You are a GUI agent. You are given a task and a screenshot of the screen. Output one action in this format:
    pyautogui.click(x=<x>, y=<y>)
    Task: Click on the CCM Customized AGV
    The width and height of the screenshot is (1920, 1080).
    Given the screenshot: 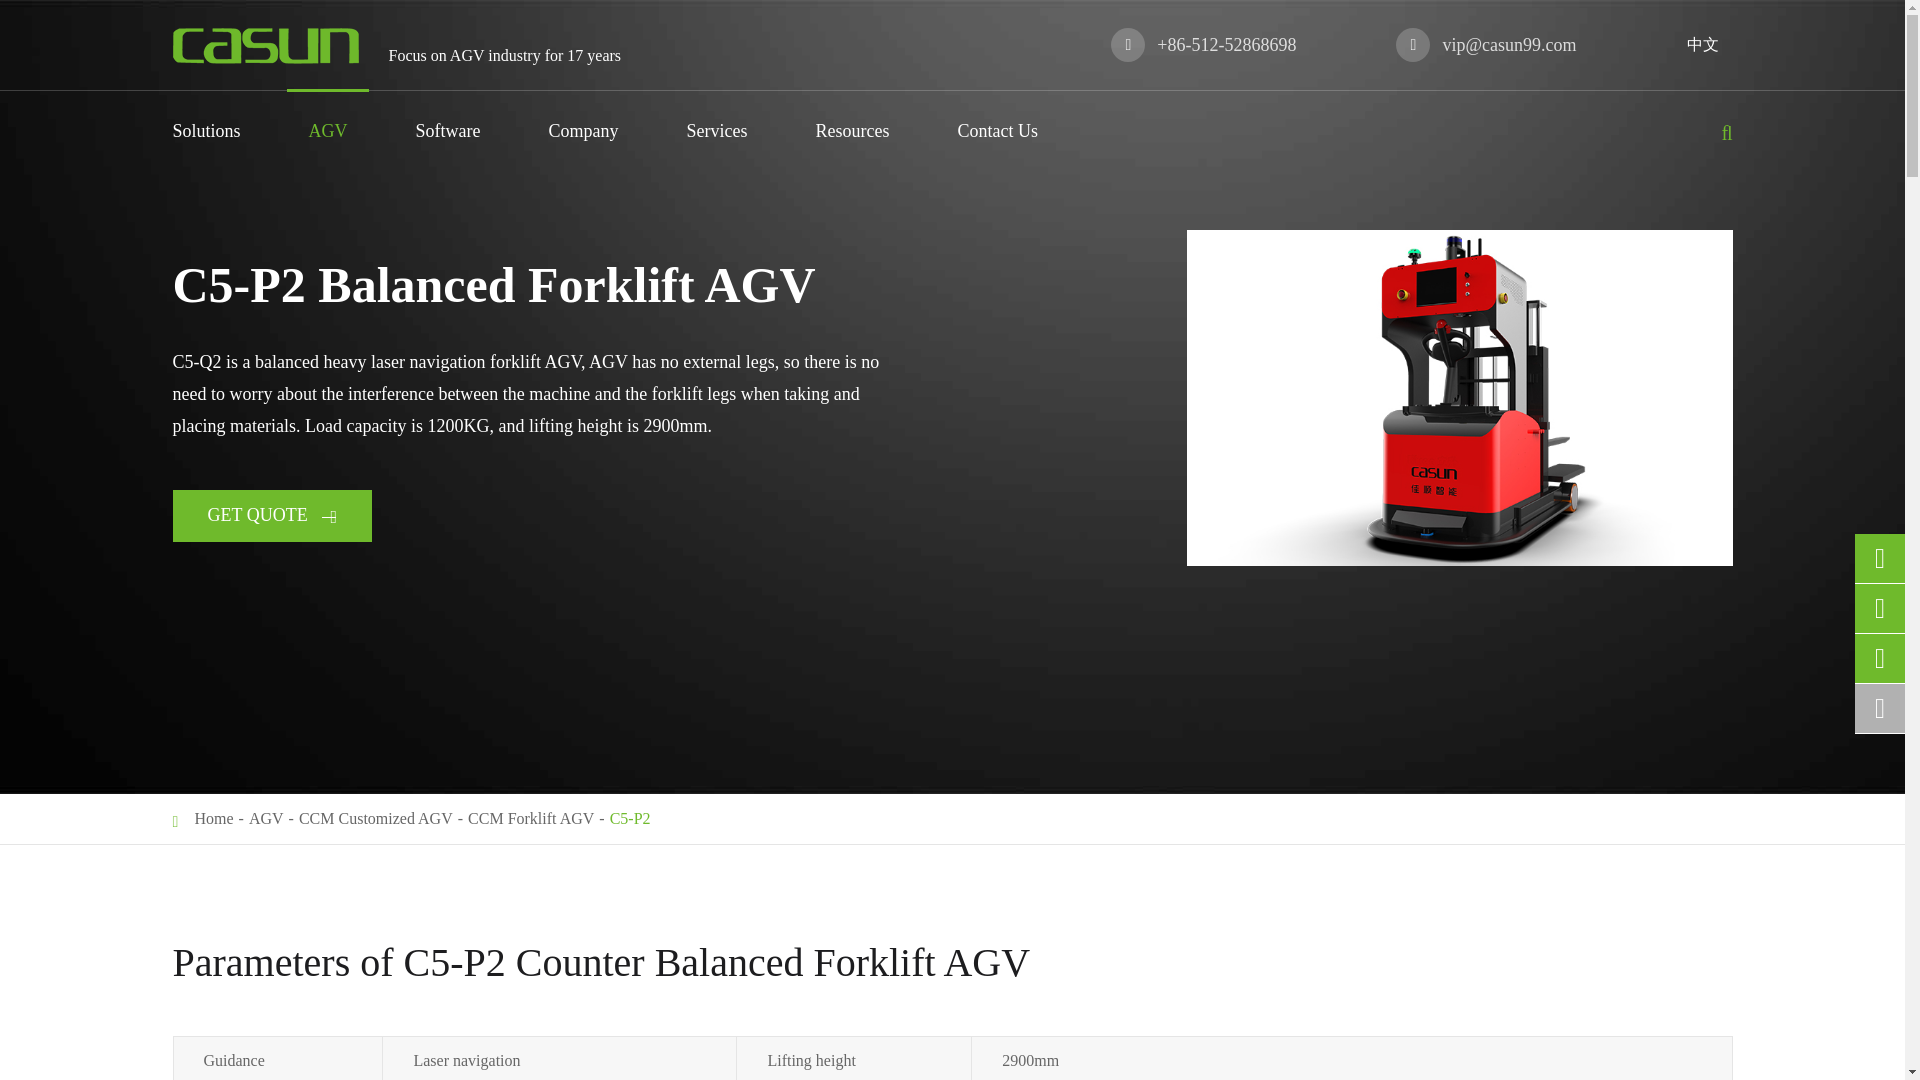 What is the action you would take?
    pyautogui.click(x=376, y=818)
    